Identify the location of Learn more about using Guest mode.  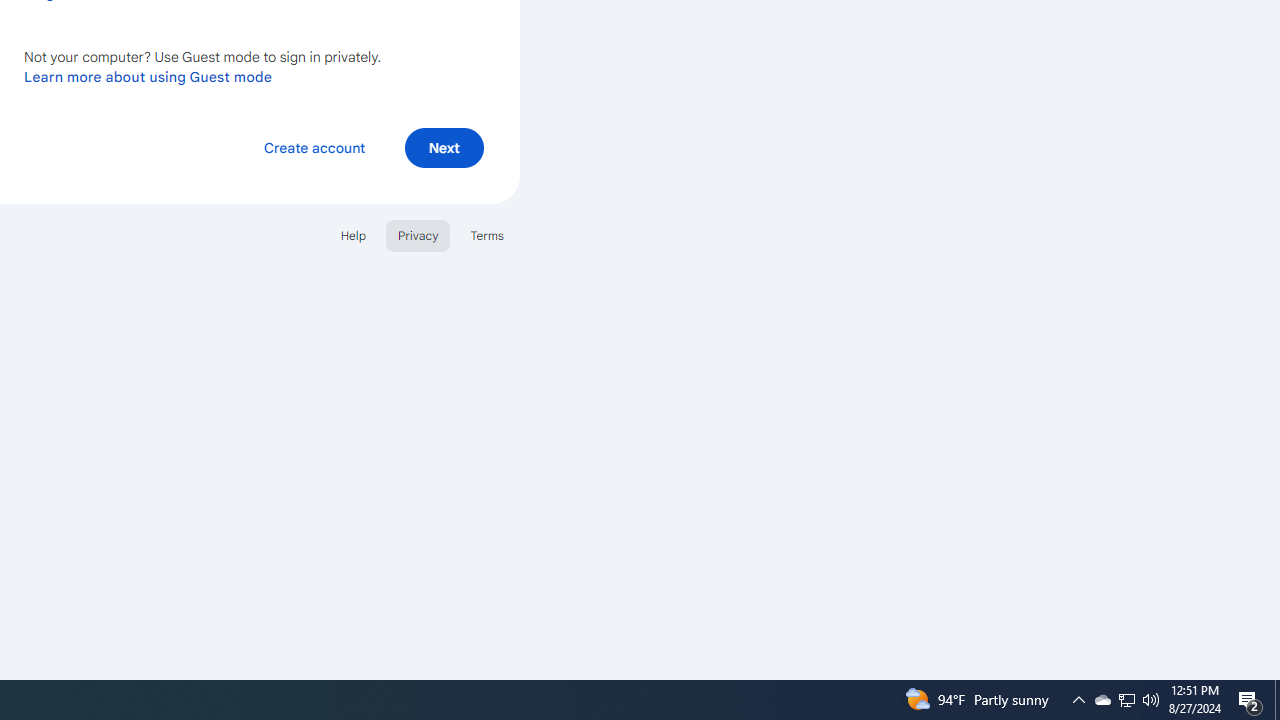
(148, 76).